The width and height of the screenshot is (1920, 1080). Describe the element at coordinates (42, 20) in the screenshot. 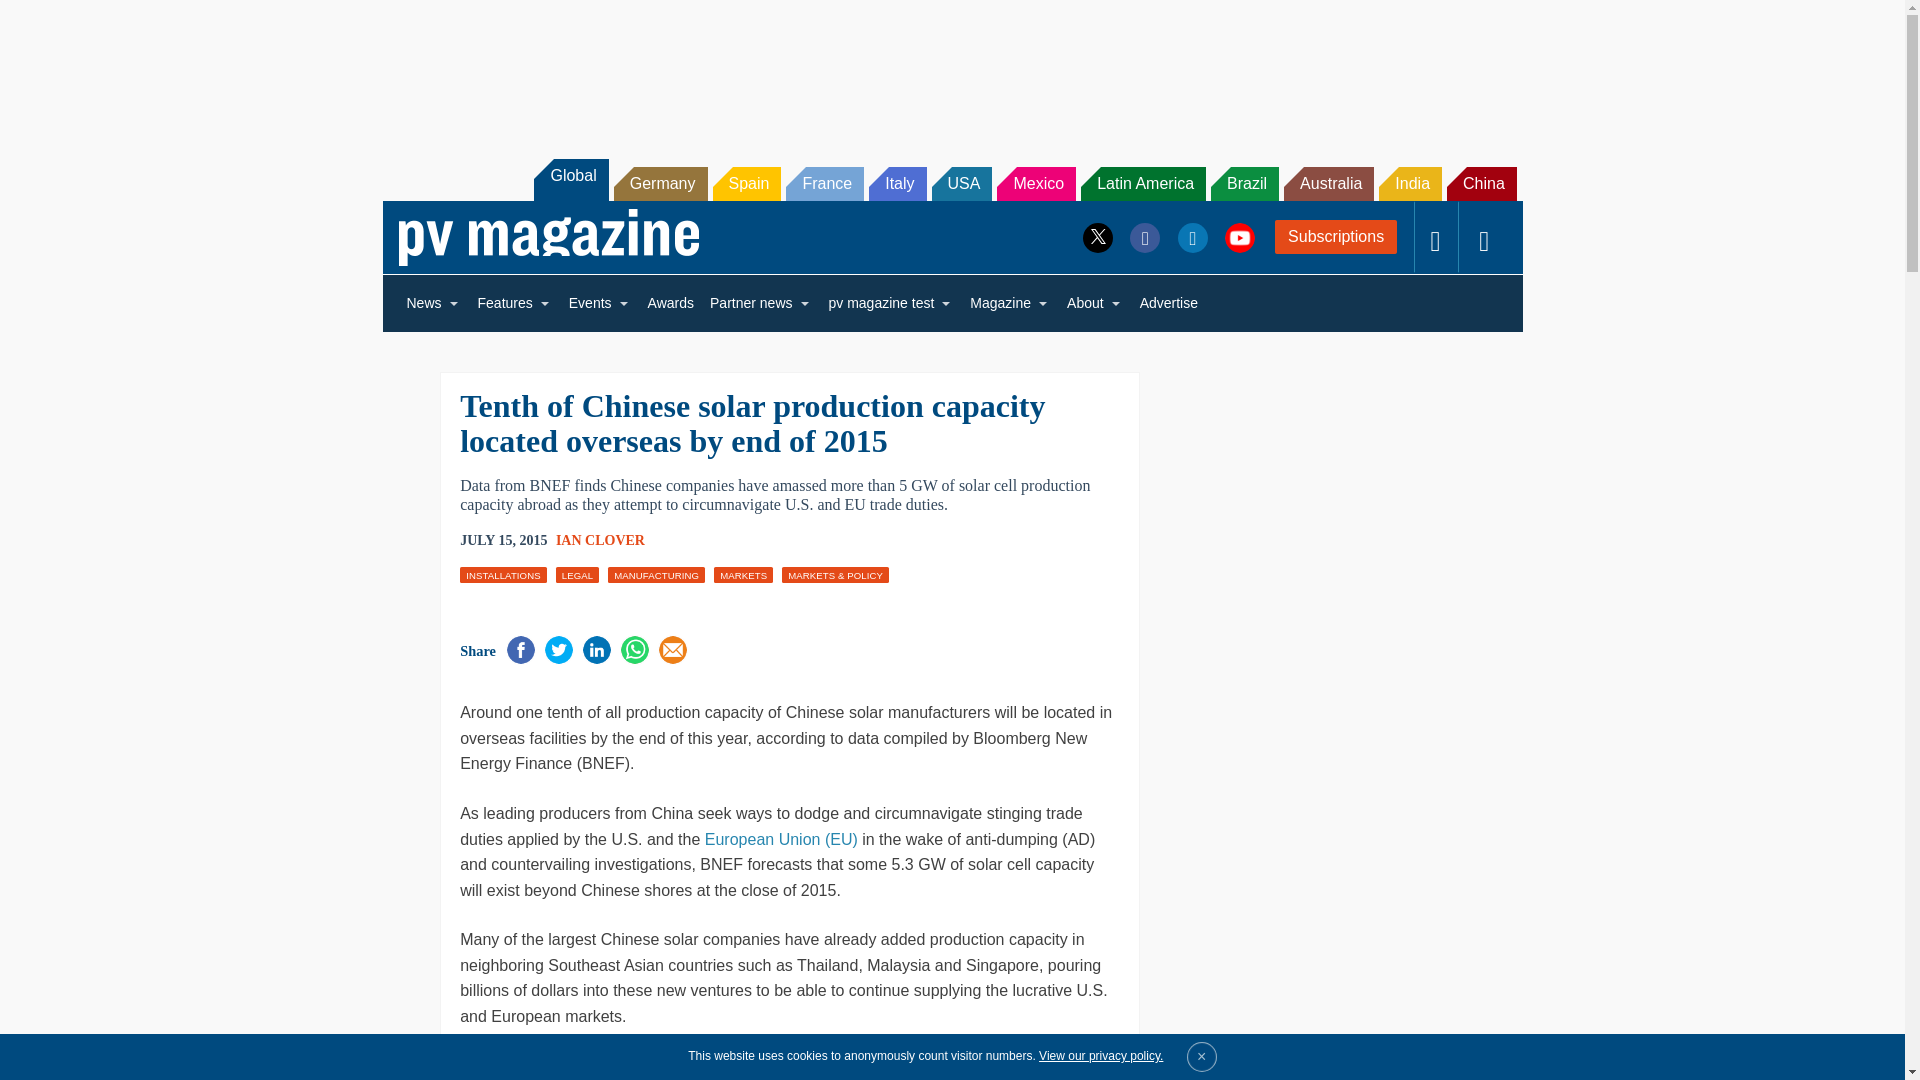

I see `Search` at that location.